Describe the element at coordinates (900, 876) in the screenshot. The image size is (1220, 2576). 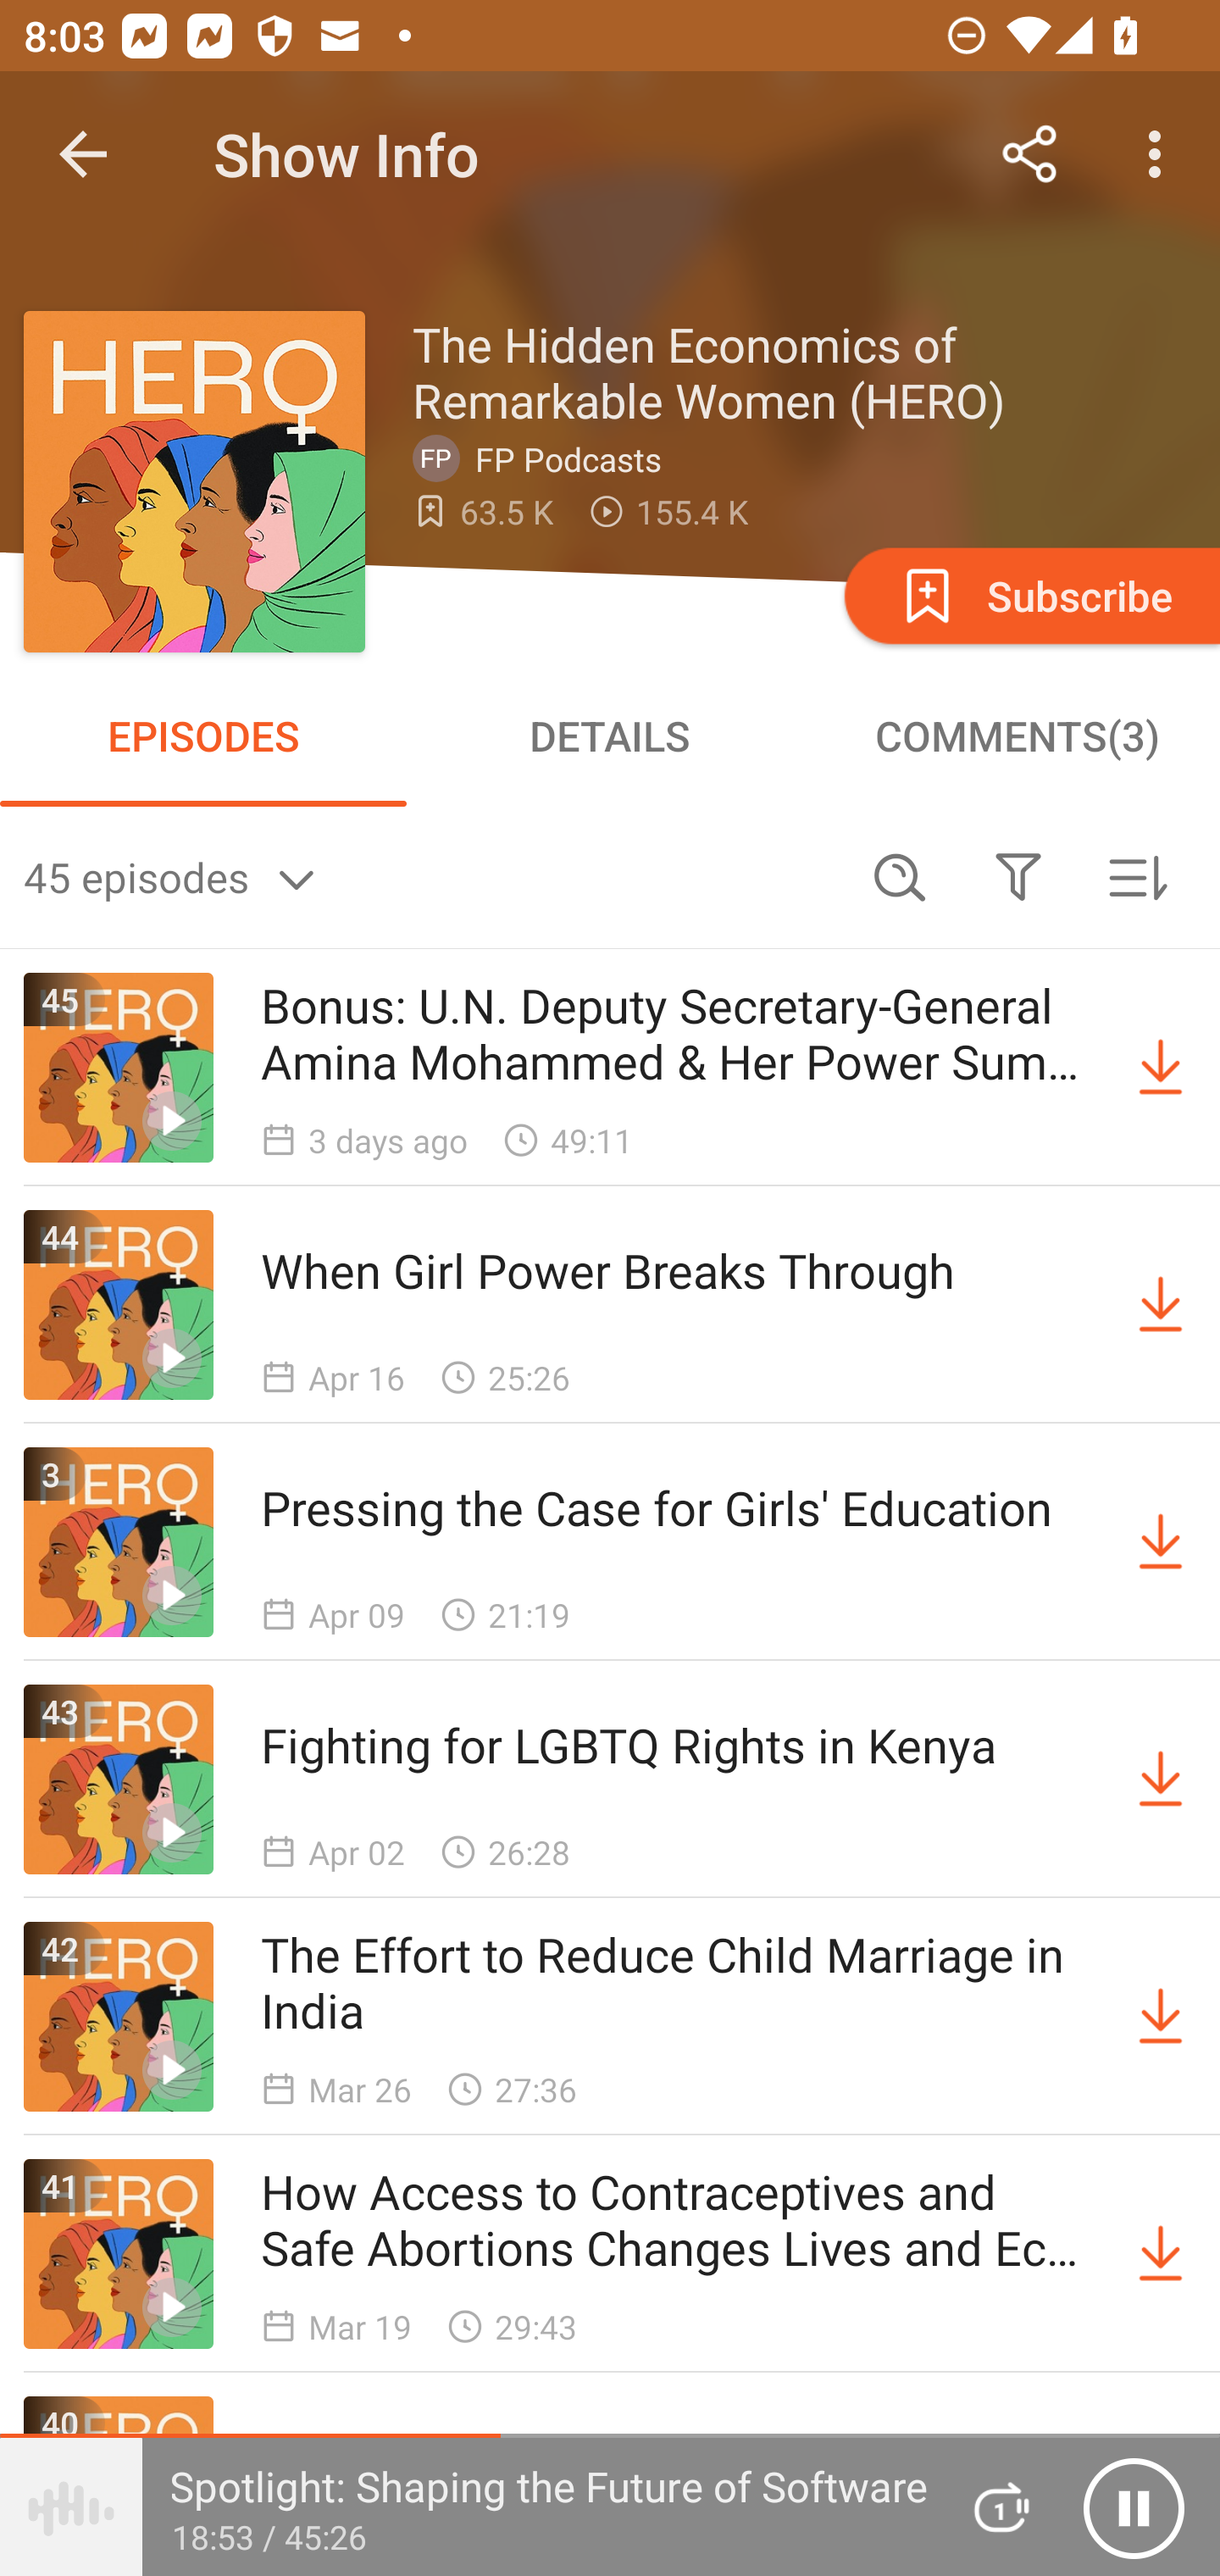
I see ` Search` at that location.